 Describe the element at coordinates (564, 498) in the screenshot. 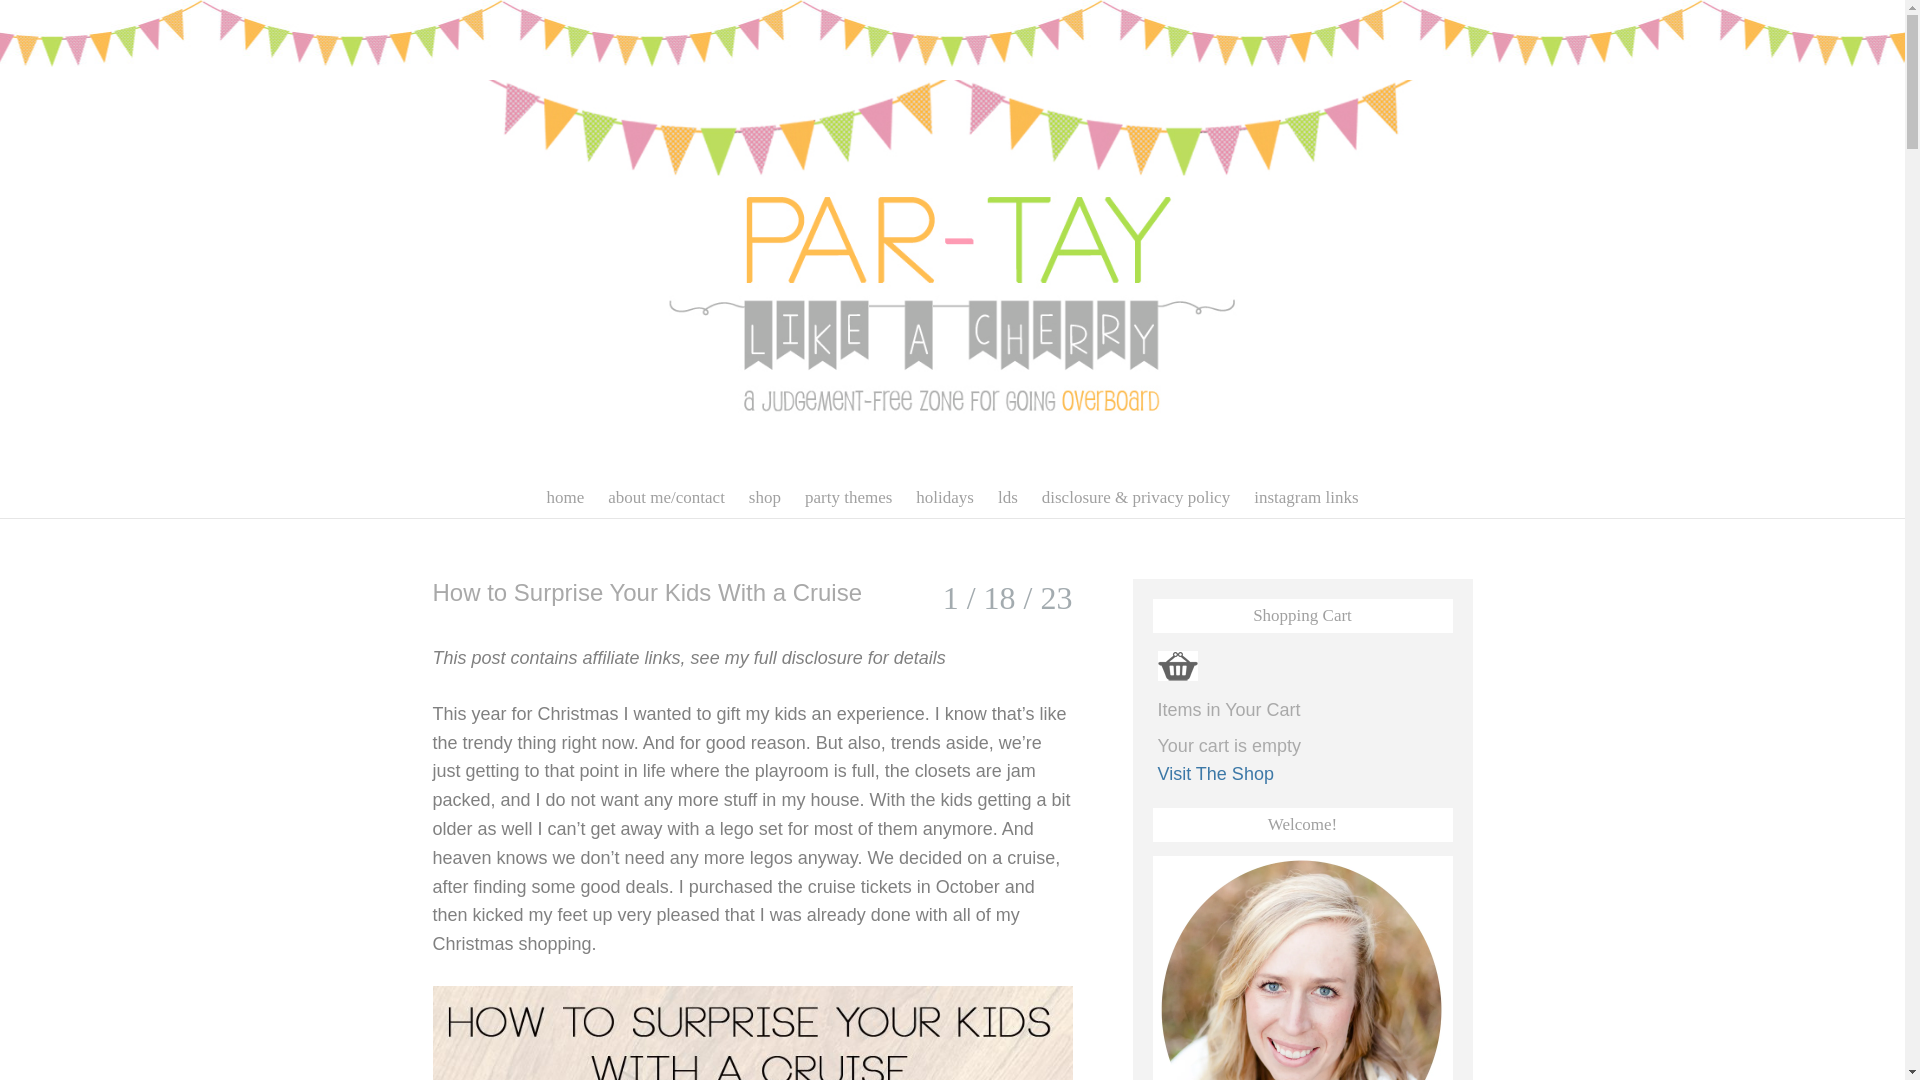

I see `home` at that location.